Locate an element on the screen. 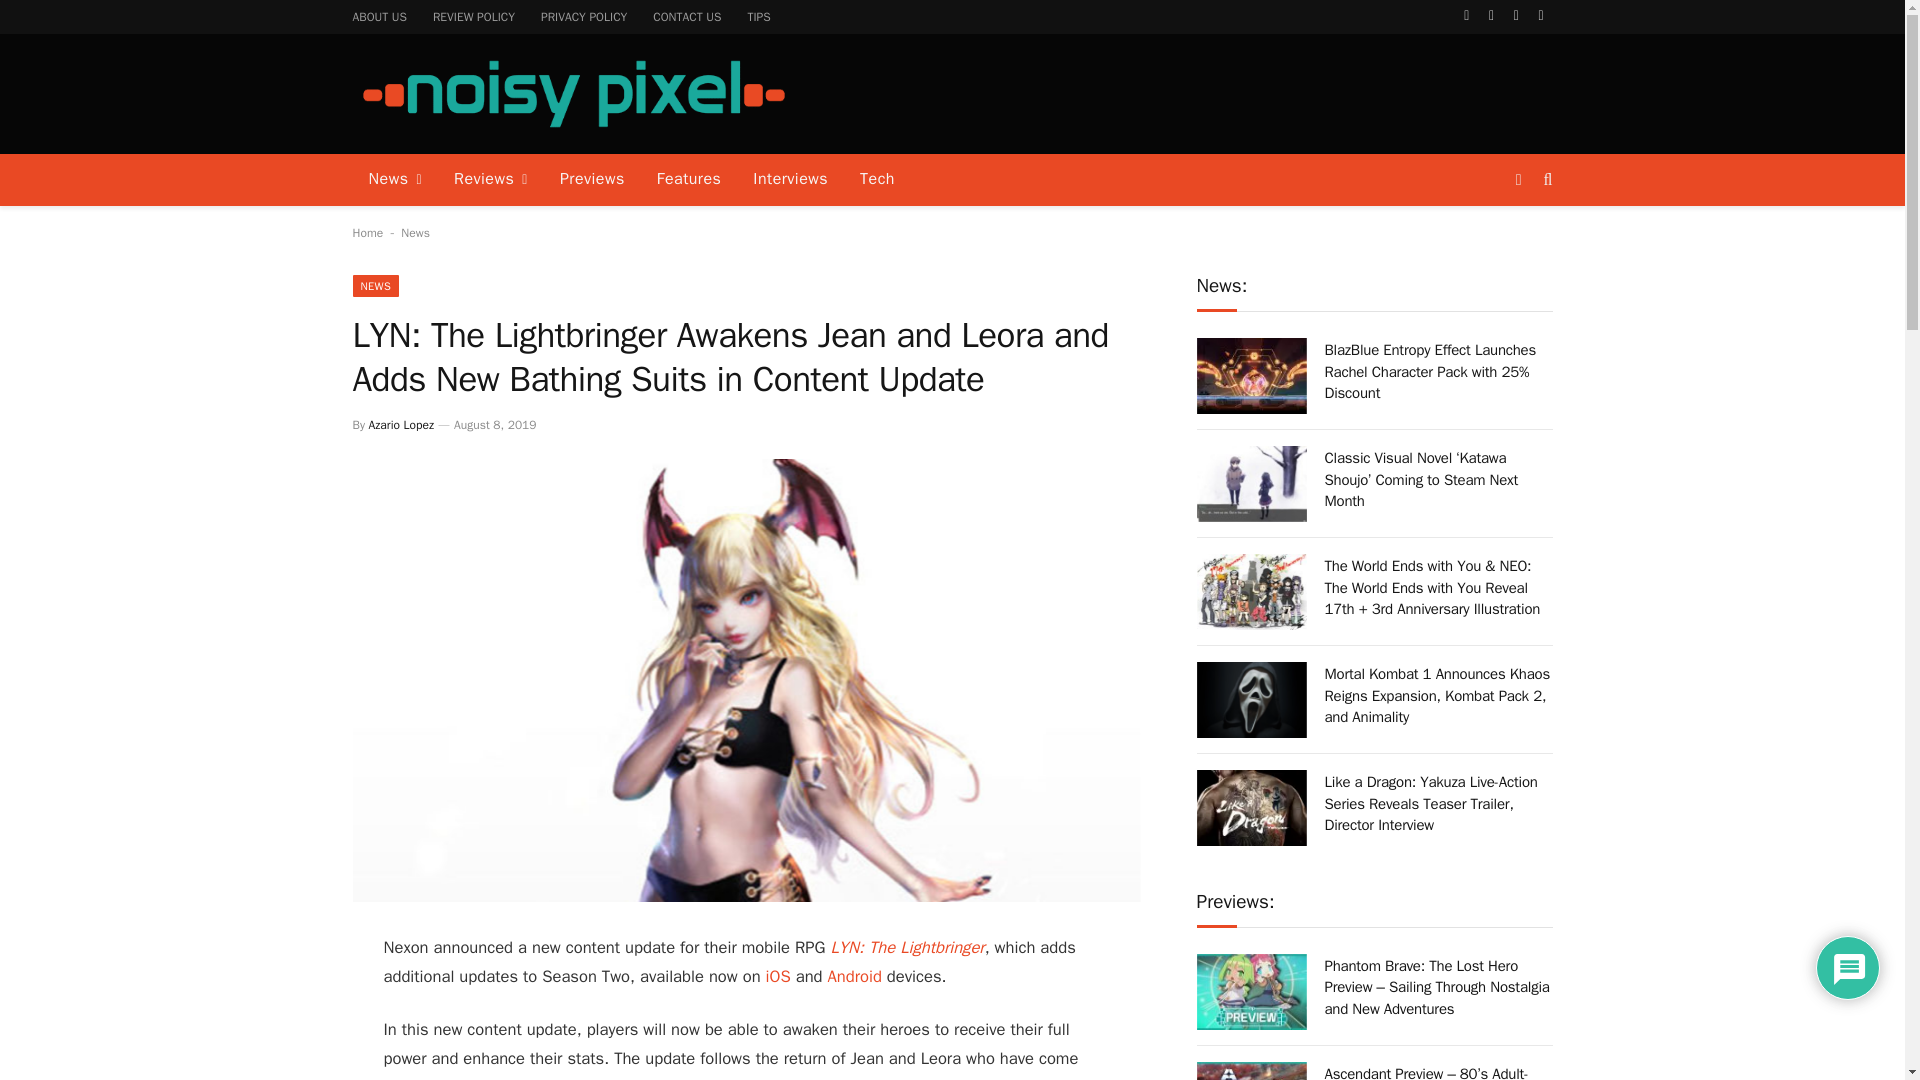 The width and height of the screenshot is (1920, 1080). Posts by Azario Lopez is located at coordinates (400, 424).